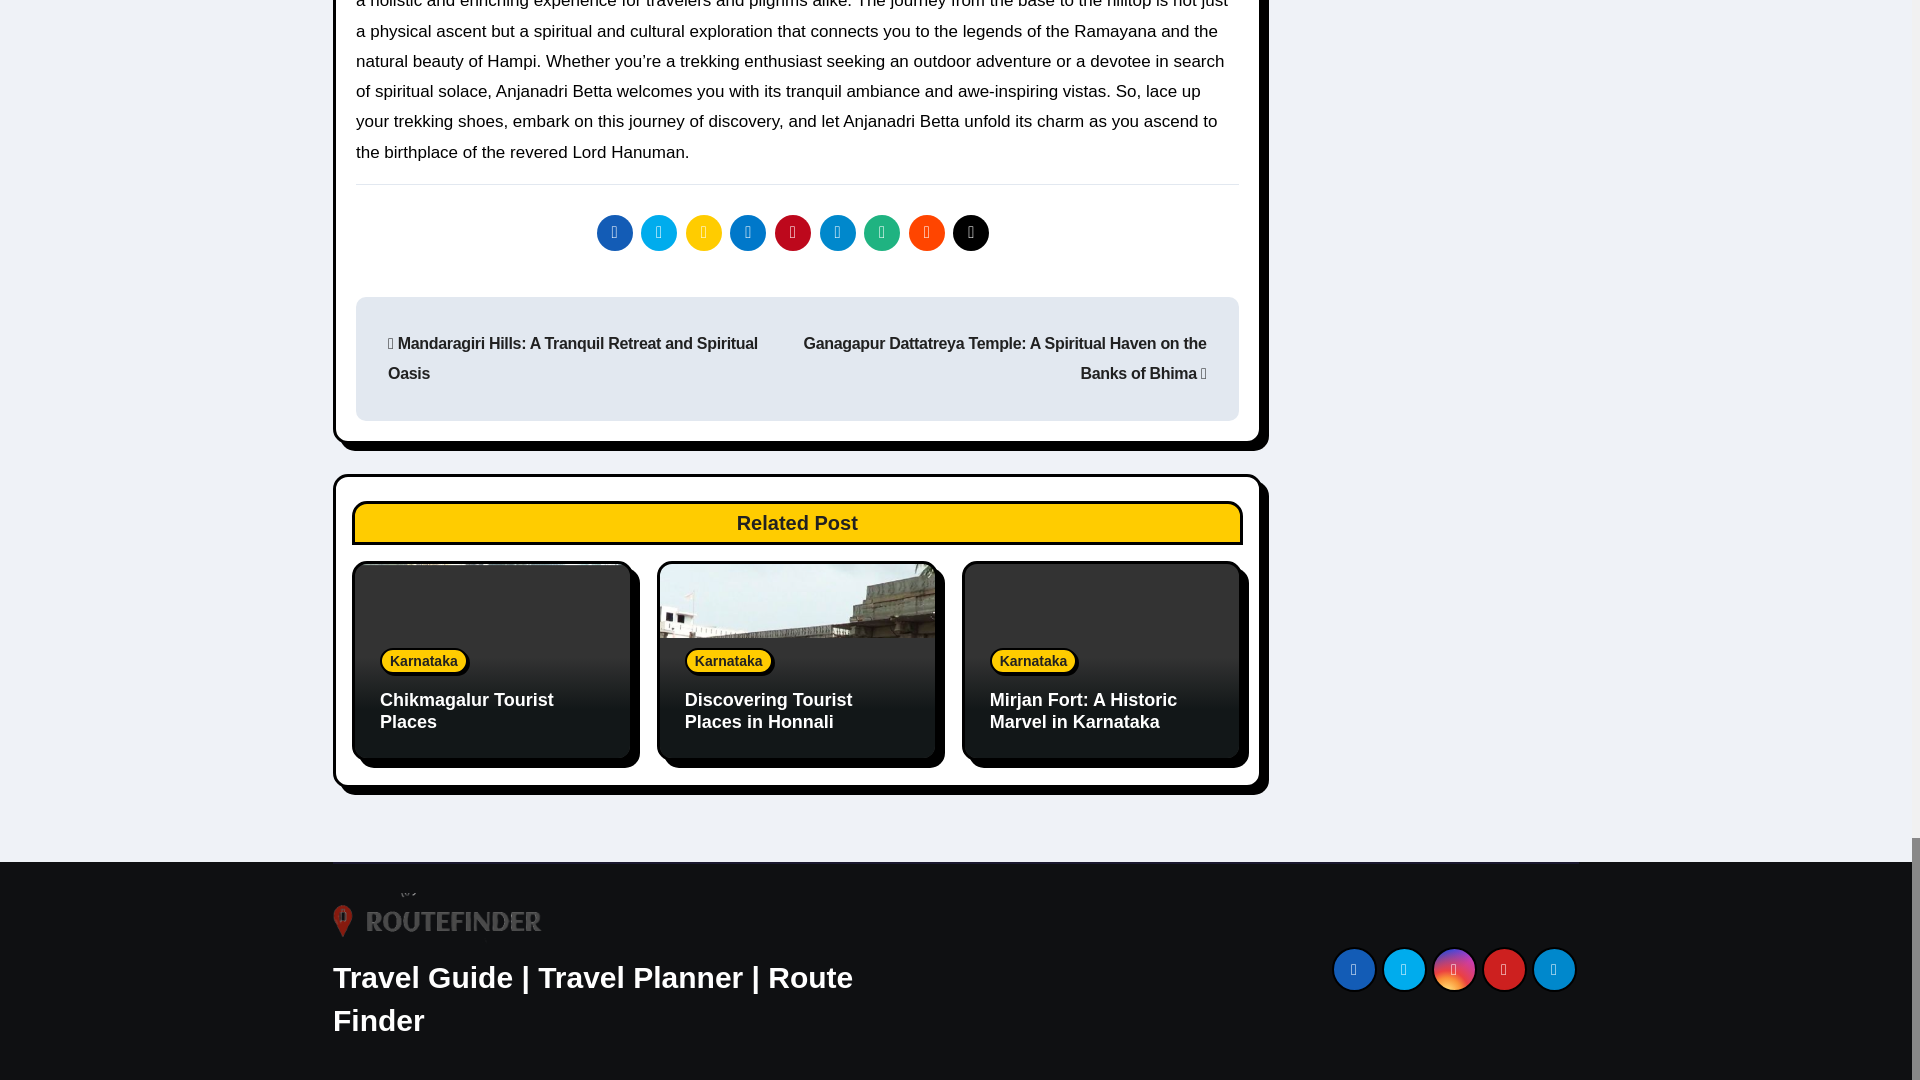  Describe the element at coordinates (467, 711) in the screenshot. I see `Chikmagalur Tourist Places` at that location.